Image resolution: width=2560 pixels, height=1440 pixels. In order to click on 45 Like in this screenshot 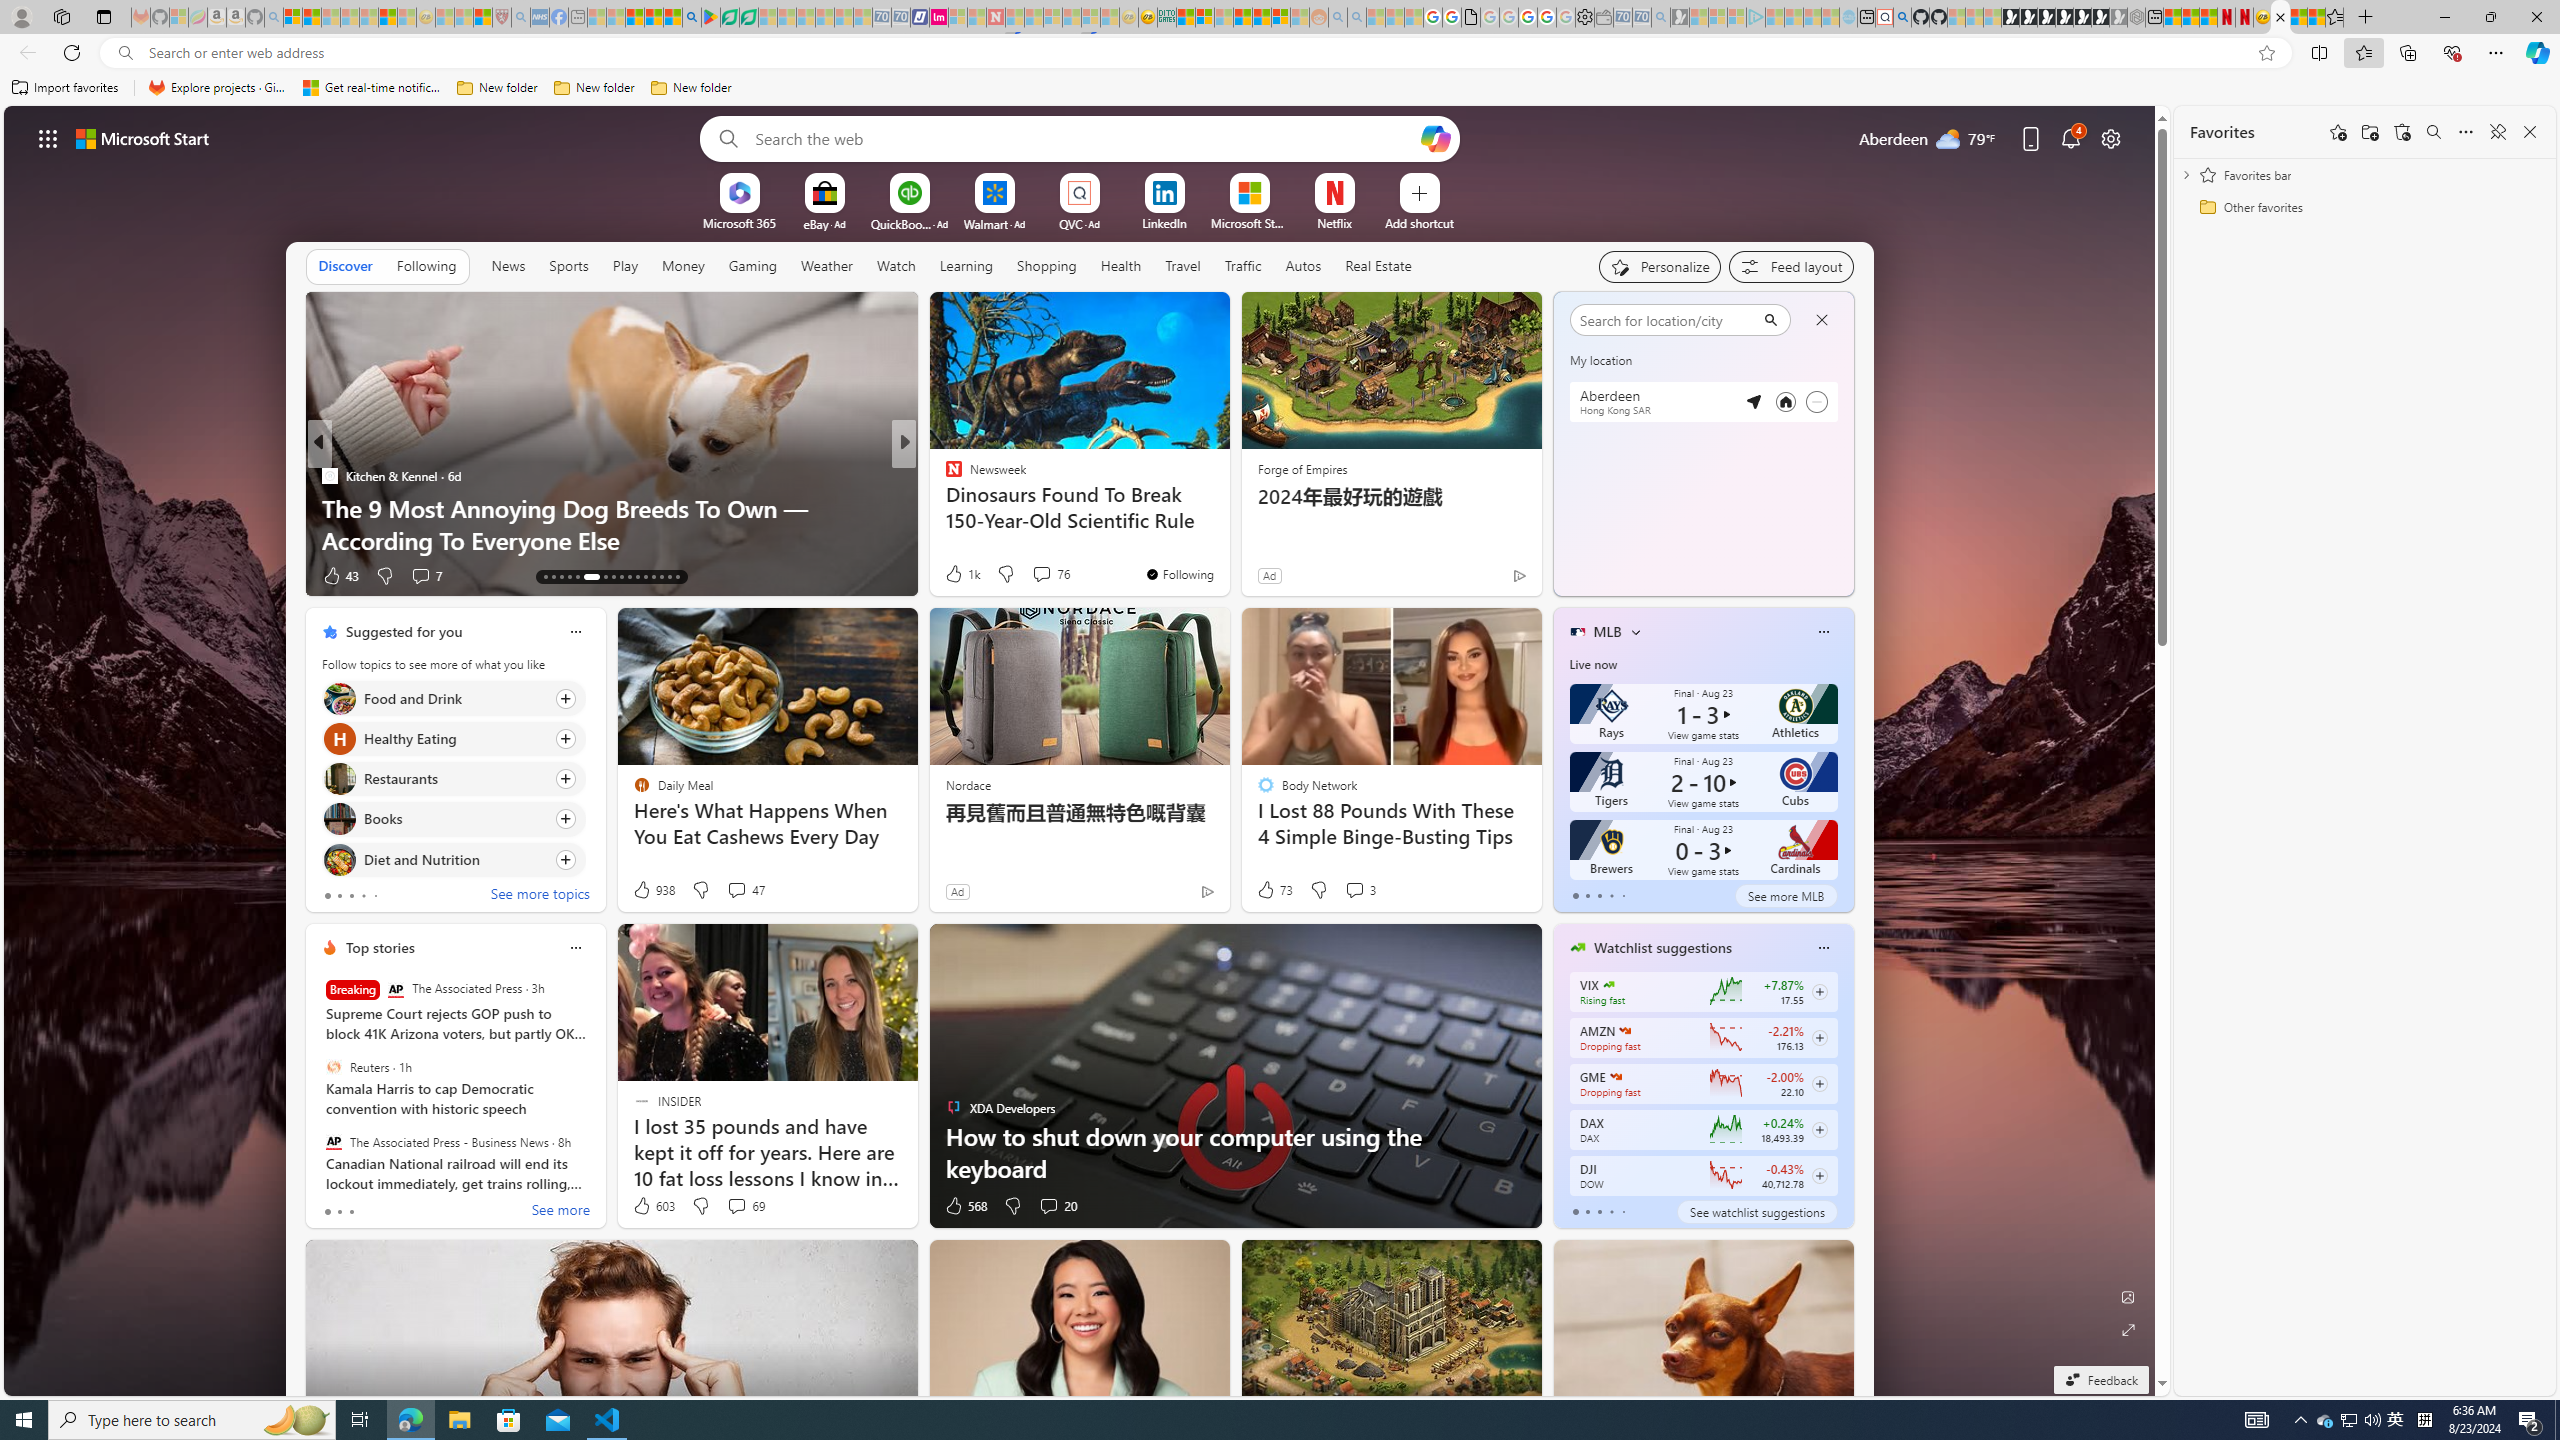, I will do `click(956, 576)`.